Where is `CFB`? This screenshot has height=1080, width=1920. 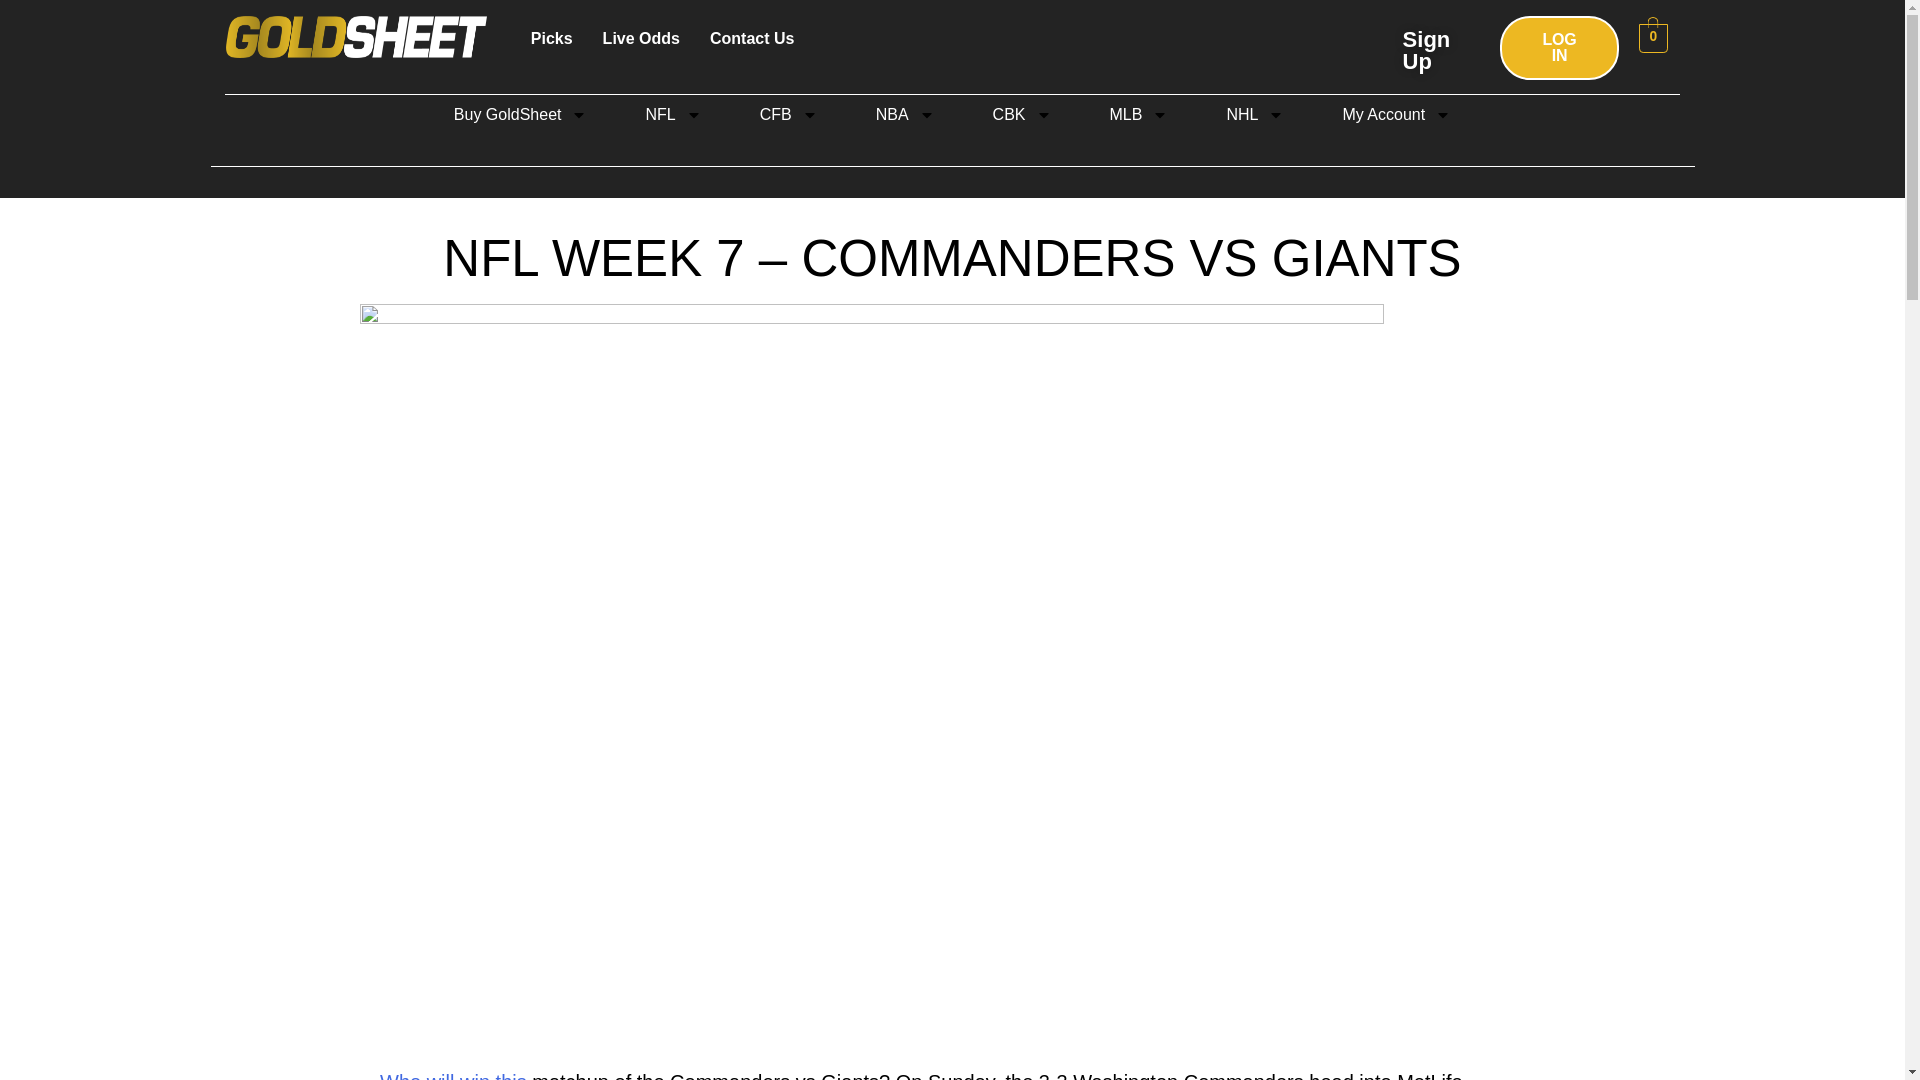
CFB is located at coordinates (788, 114).